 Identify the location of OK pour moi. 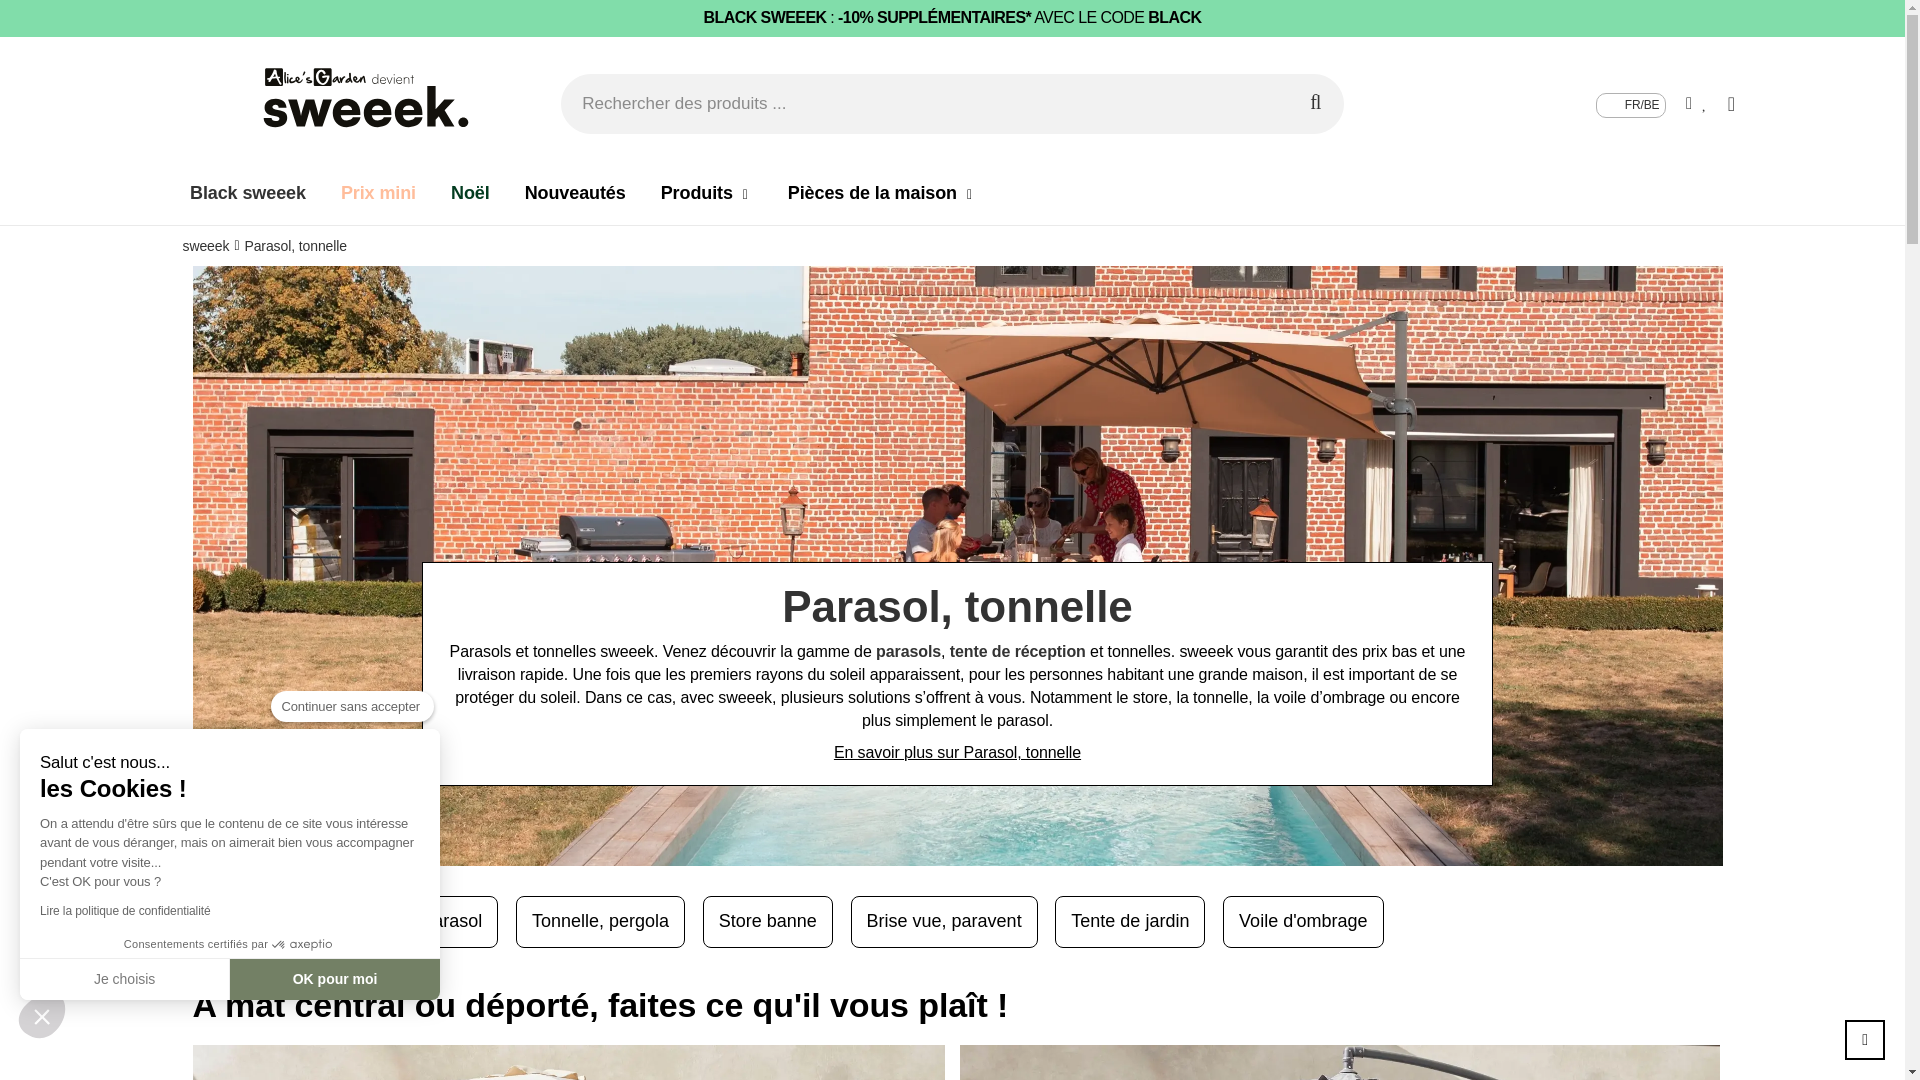
(335, 979).